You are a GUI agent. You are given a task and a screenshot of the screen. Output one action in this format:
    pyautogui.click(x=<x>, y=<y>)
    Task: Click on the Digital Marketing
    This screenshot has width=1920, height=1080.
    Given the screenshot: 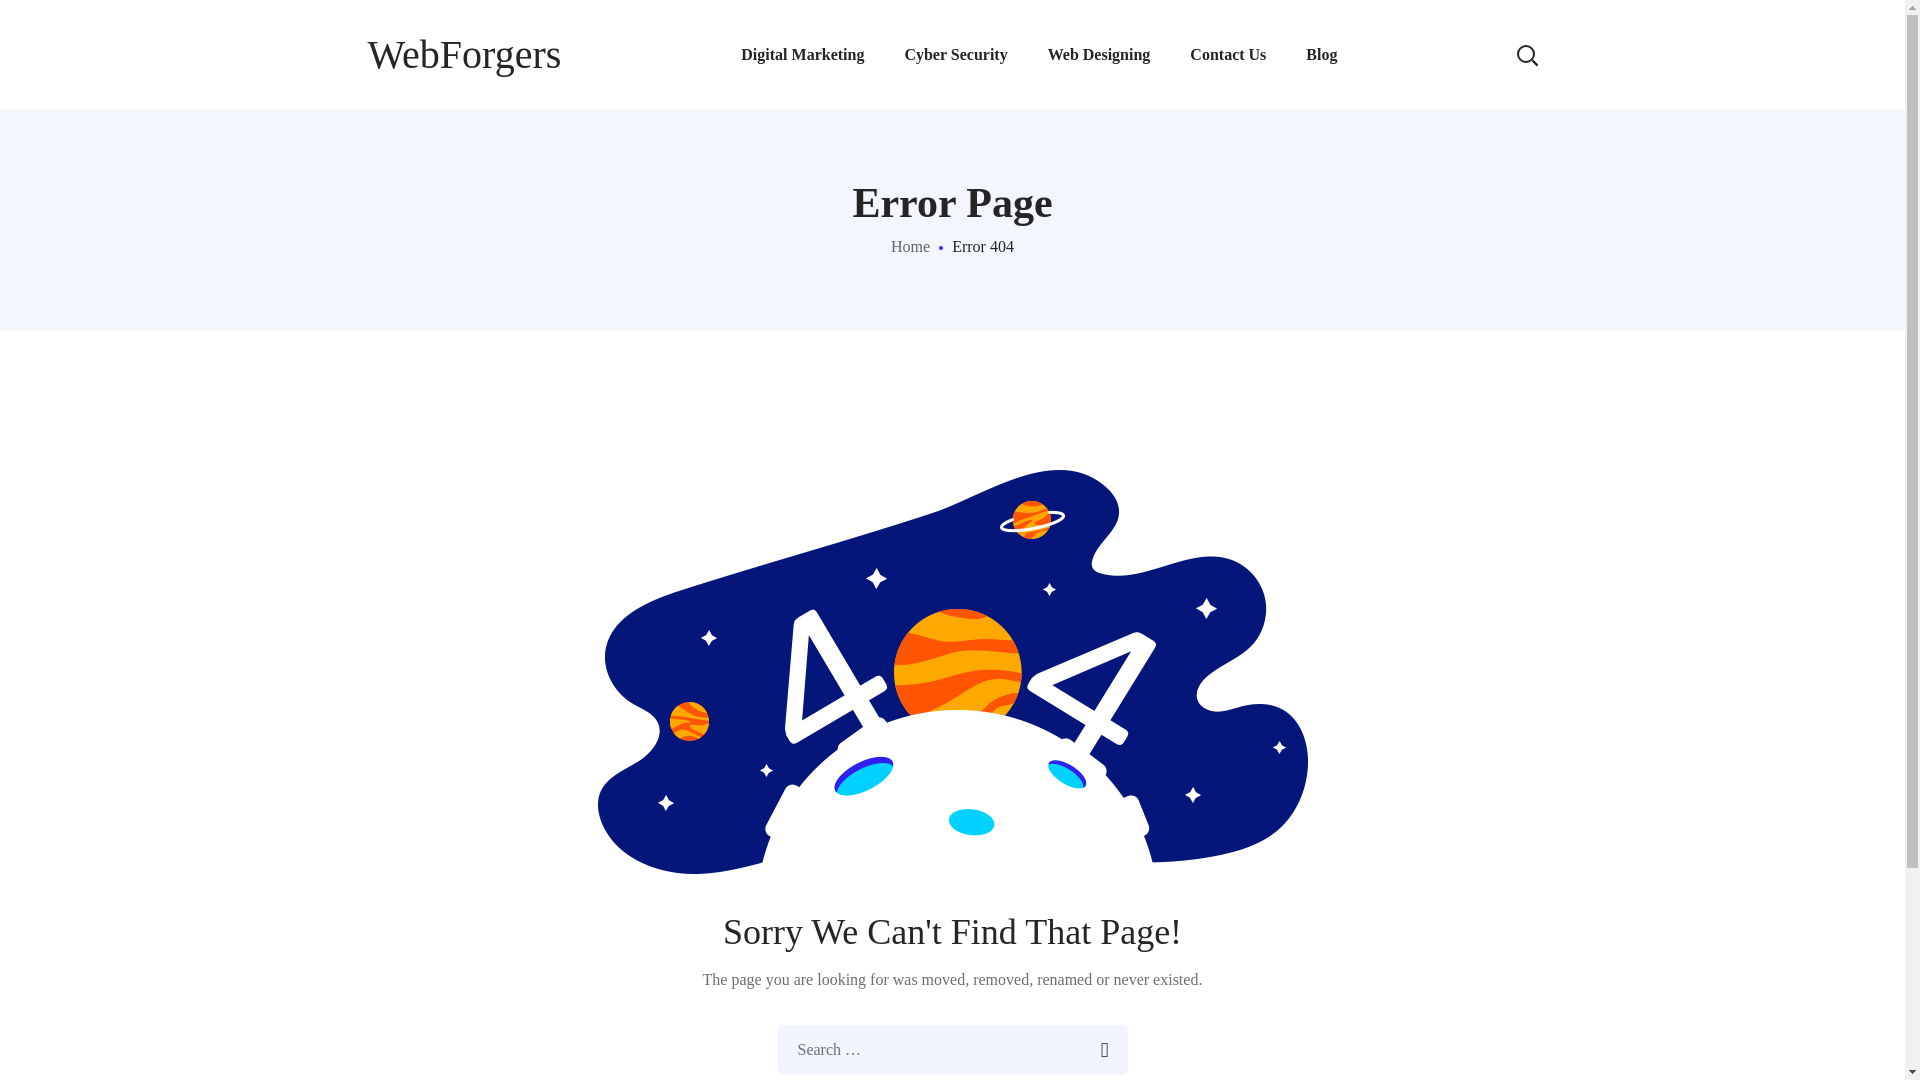 What is the action you would take?
    pyautogui.click(x=802, y=55)
    